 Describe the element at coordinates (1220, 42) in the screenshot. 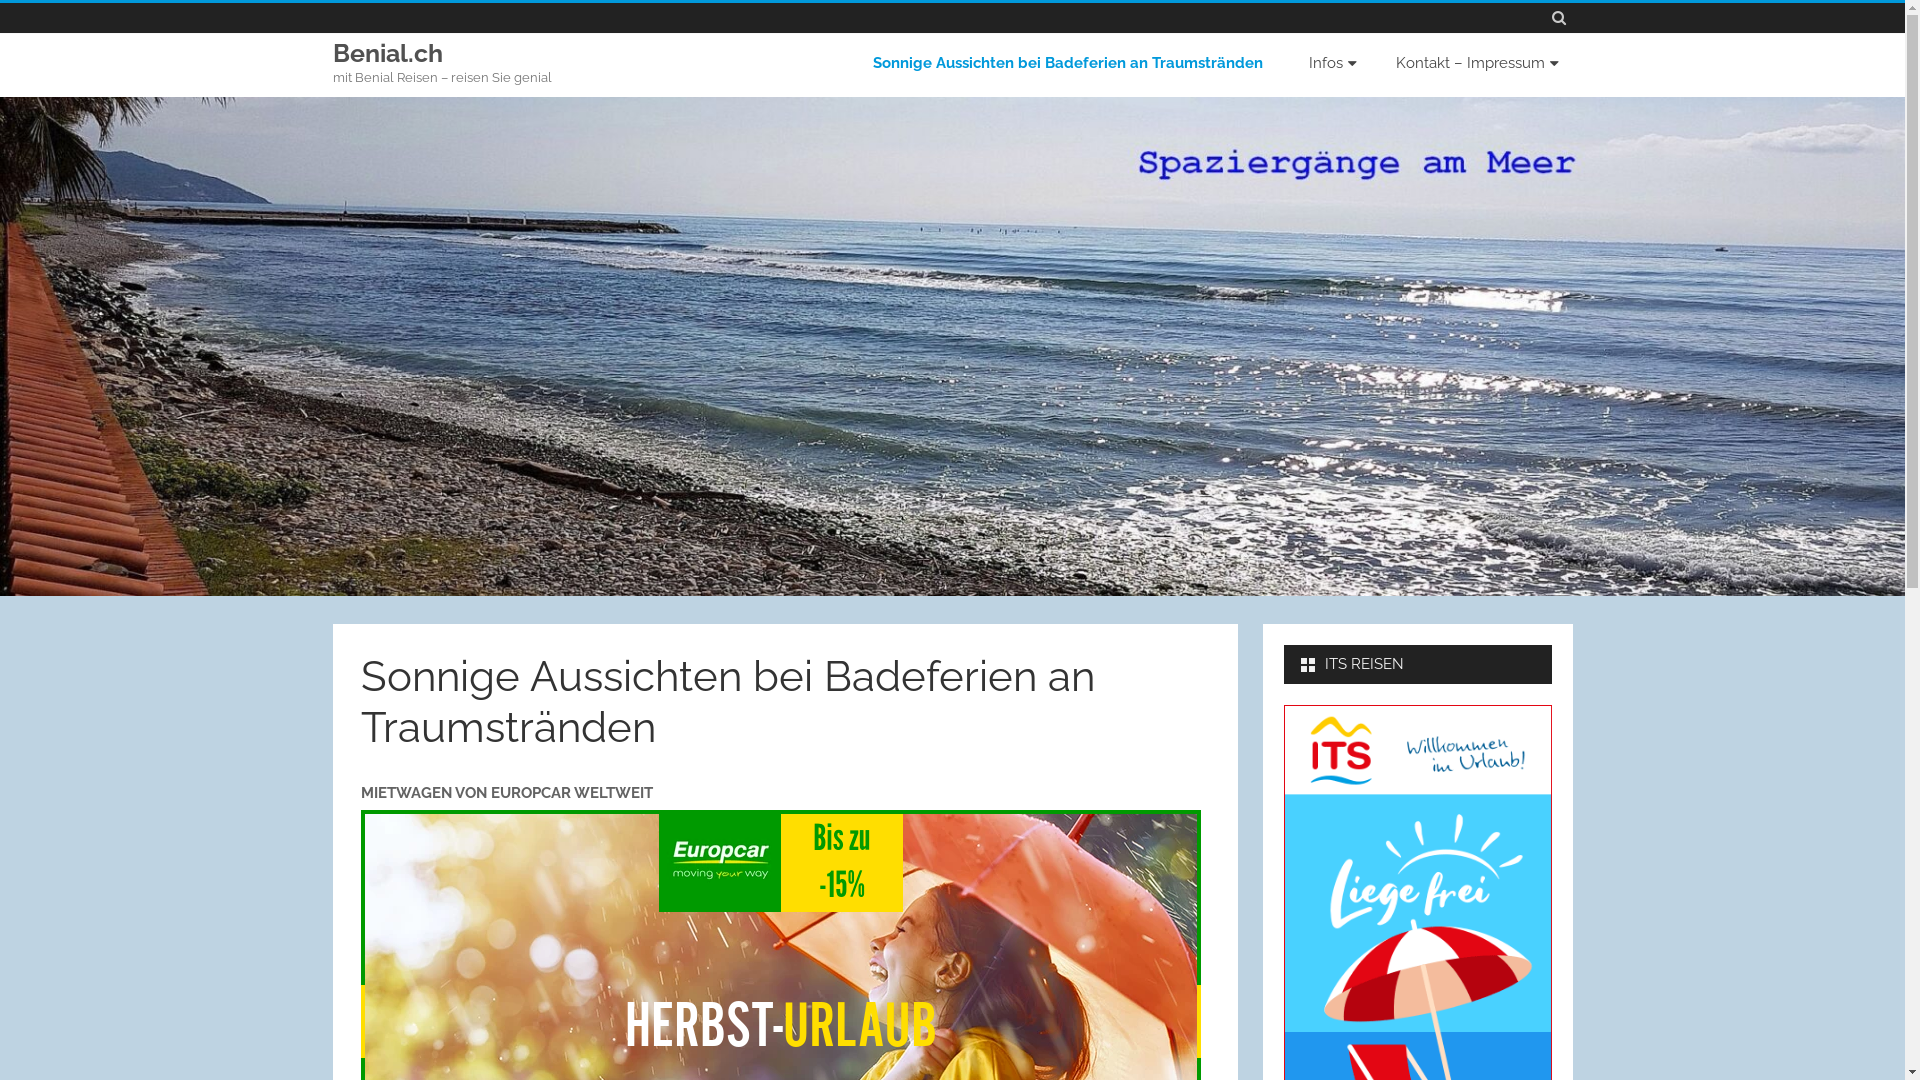

I see `Skip to content` at that location.